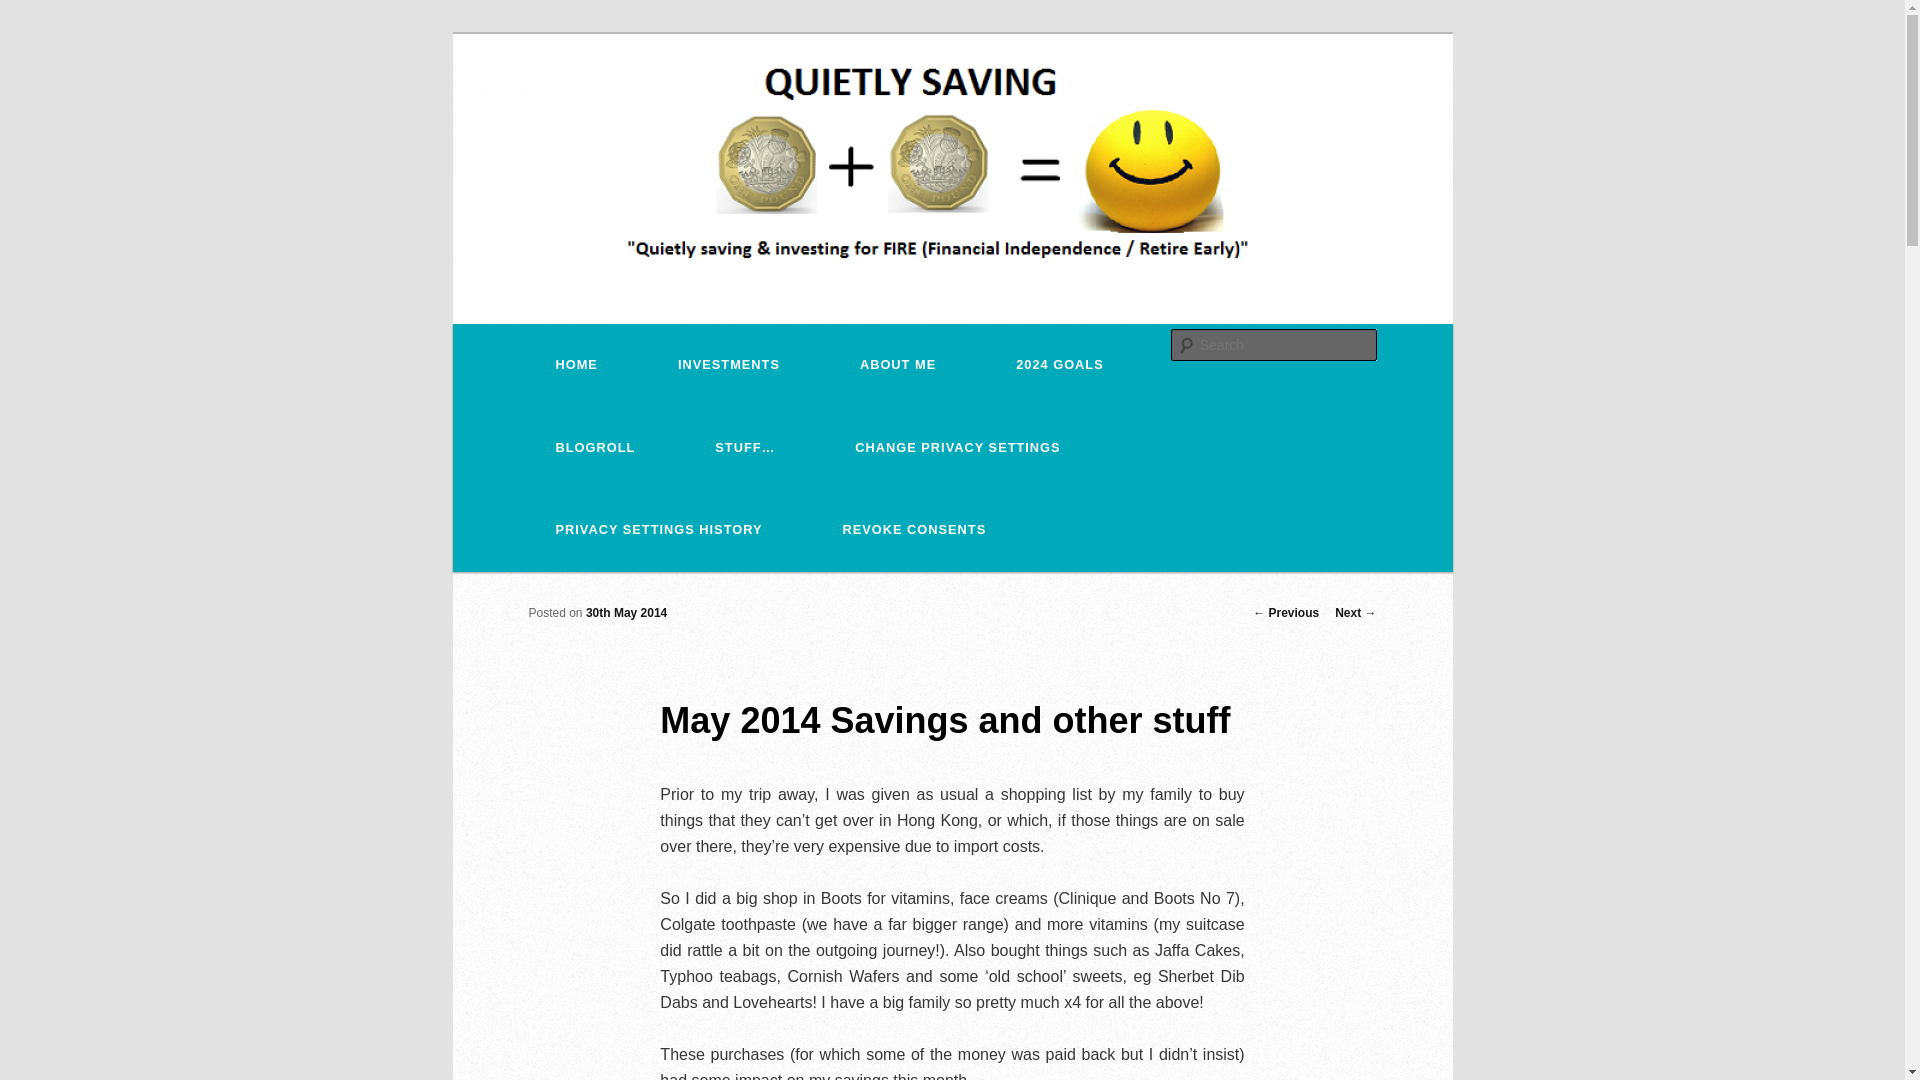 The height and width of the screenshot is (1080, 1920). What do you see at coordinates (659, 530) in the screenshot?
I see `PRIVACY SETTINGS HISTORY` at bounding box center [659, 530].